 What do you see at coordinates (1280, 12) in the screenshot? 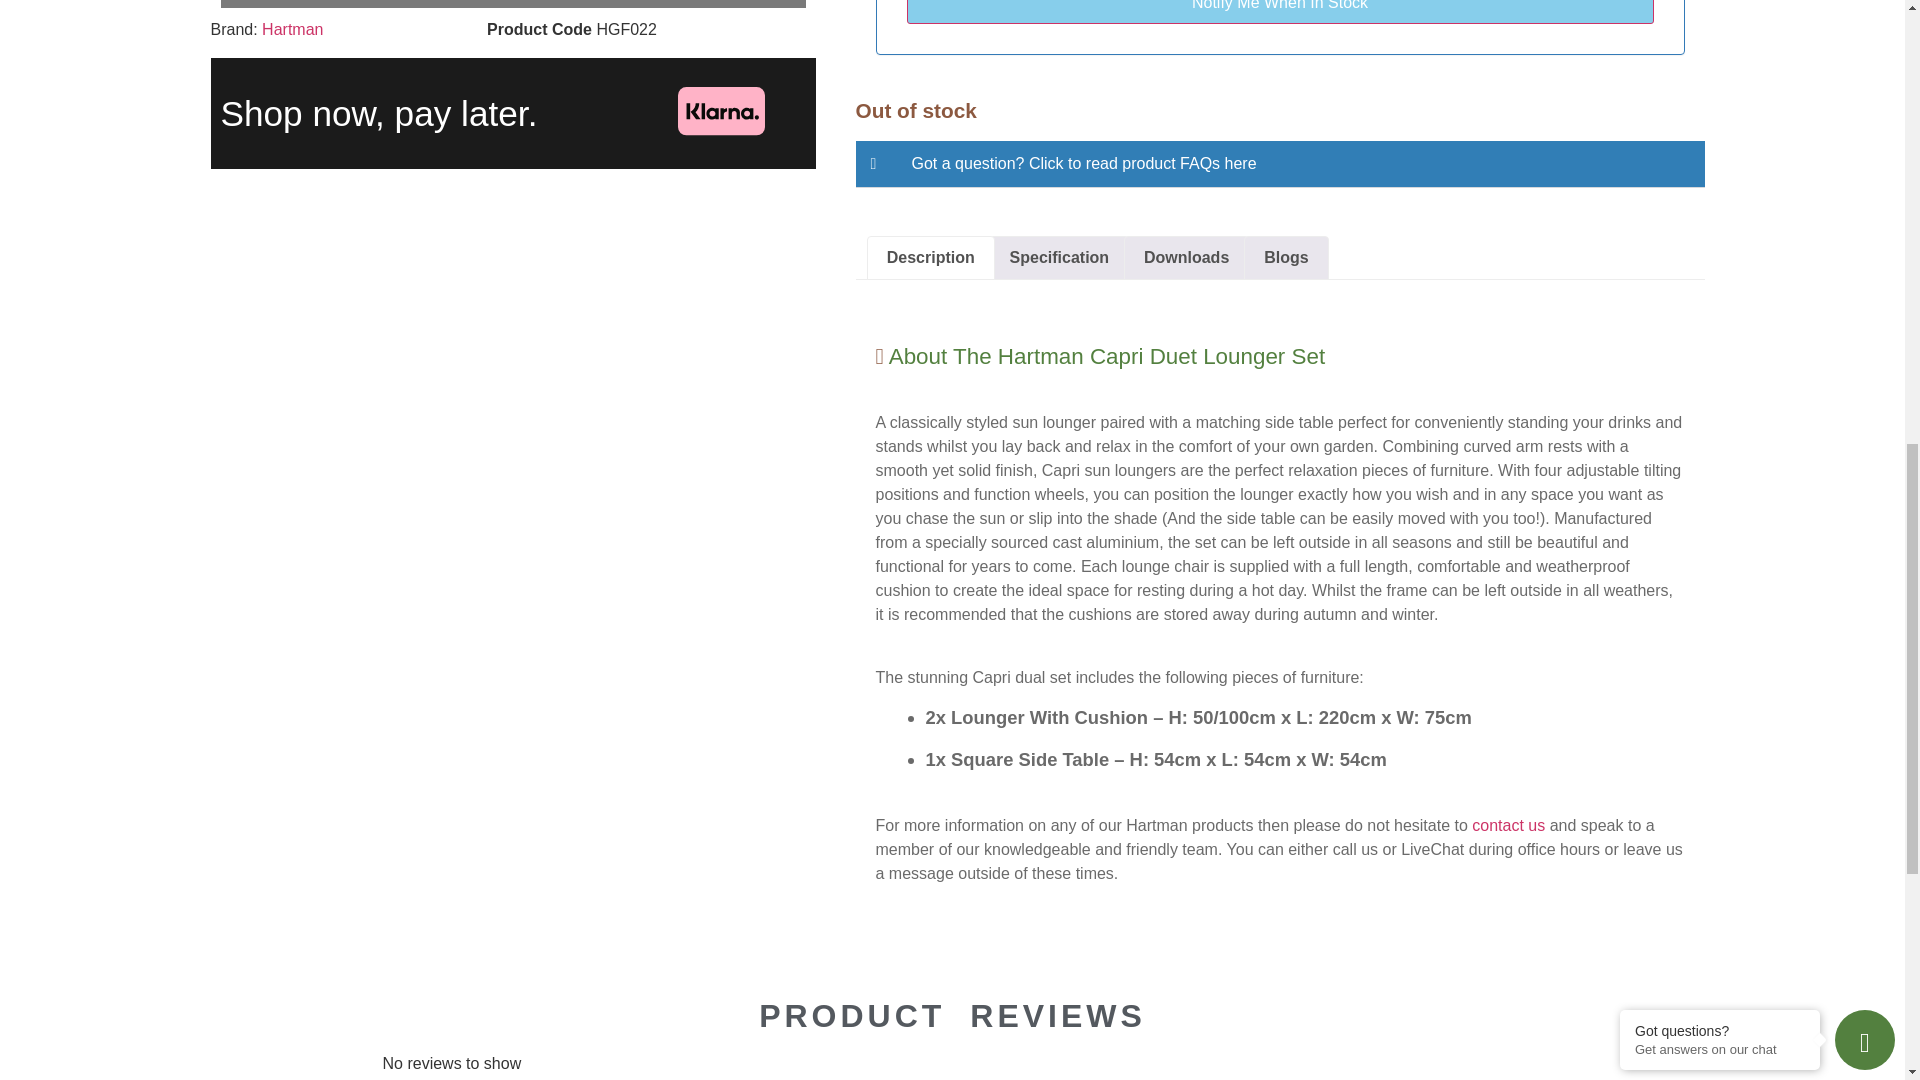
I see `Notify Me When In Stock` at bounding box center [1280, 12].